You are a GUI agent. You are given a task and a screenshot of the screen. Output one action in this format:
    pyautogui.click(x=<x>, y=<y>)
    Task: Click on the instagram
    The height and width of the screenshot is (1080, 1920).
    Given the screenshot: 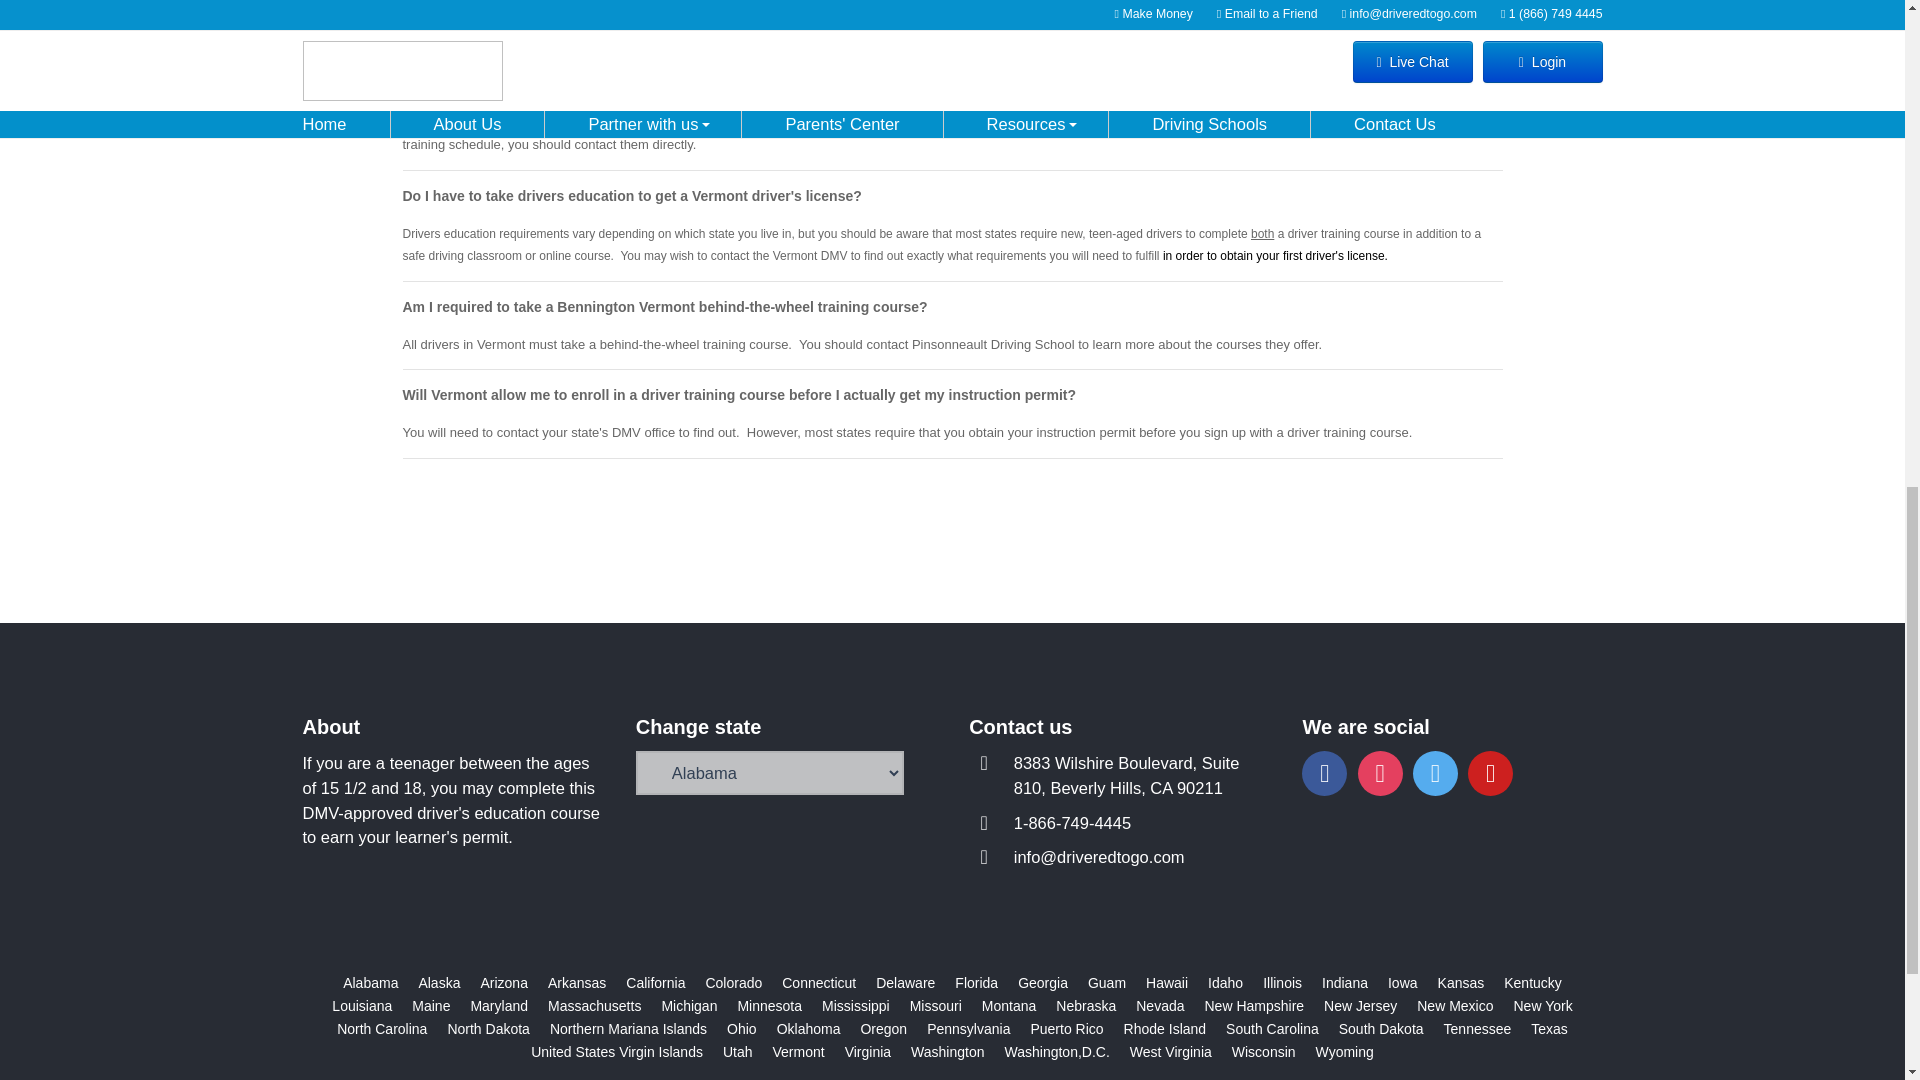 What is the action you would take?
    pyautogui.click(x=1380, y=772)
    